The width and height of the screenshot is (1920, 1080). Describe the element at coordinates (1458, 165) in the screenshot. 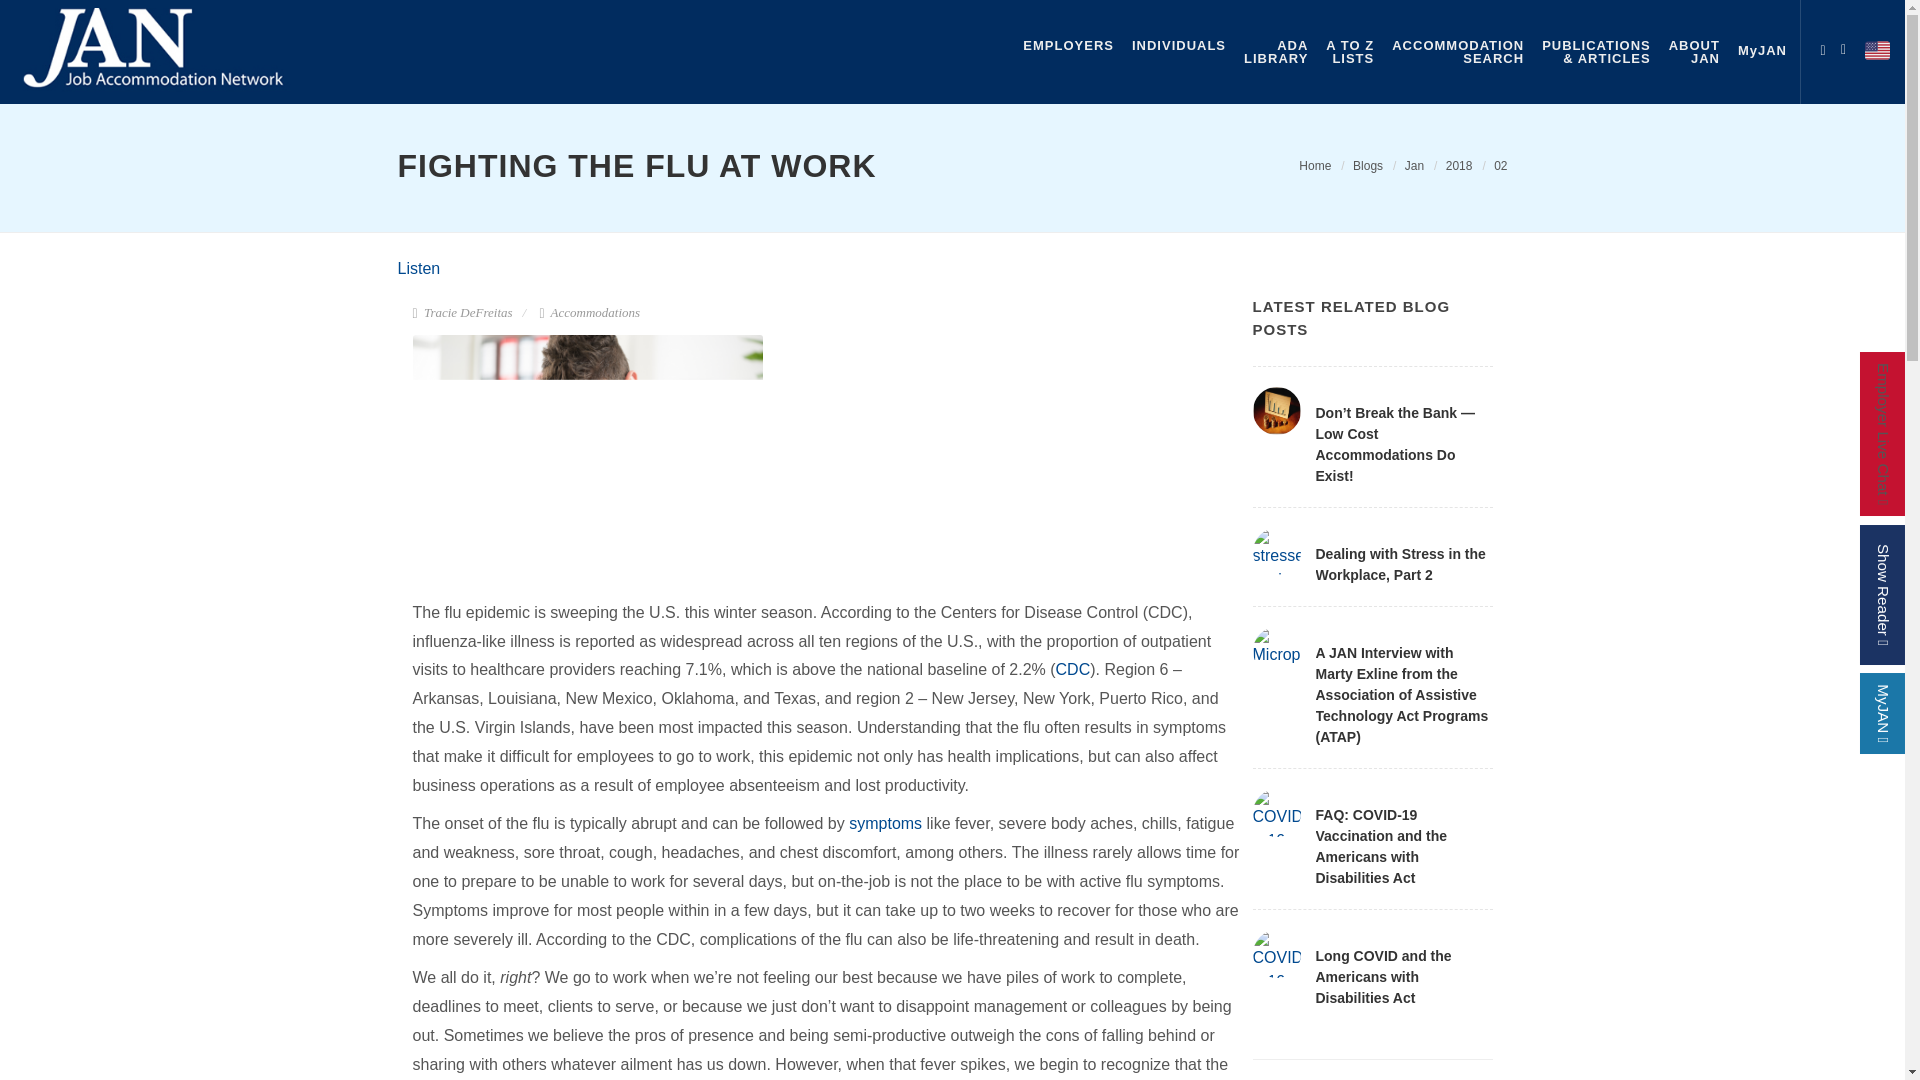

I see `Listen to this page using ReadSpeaker webReader` at that location.